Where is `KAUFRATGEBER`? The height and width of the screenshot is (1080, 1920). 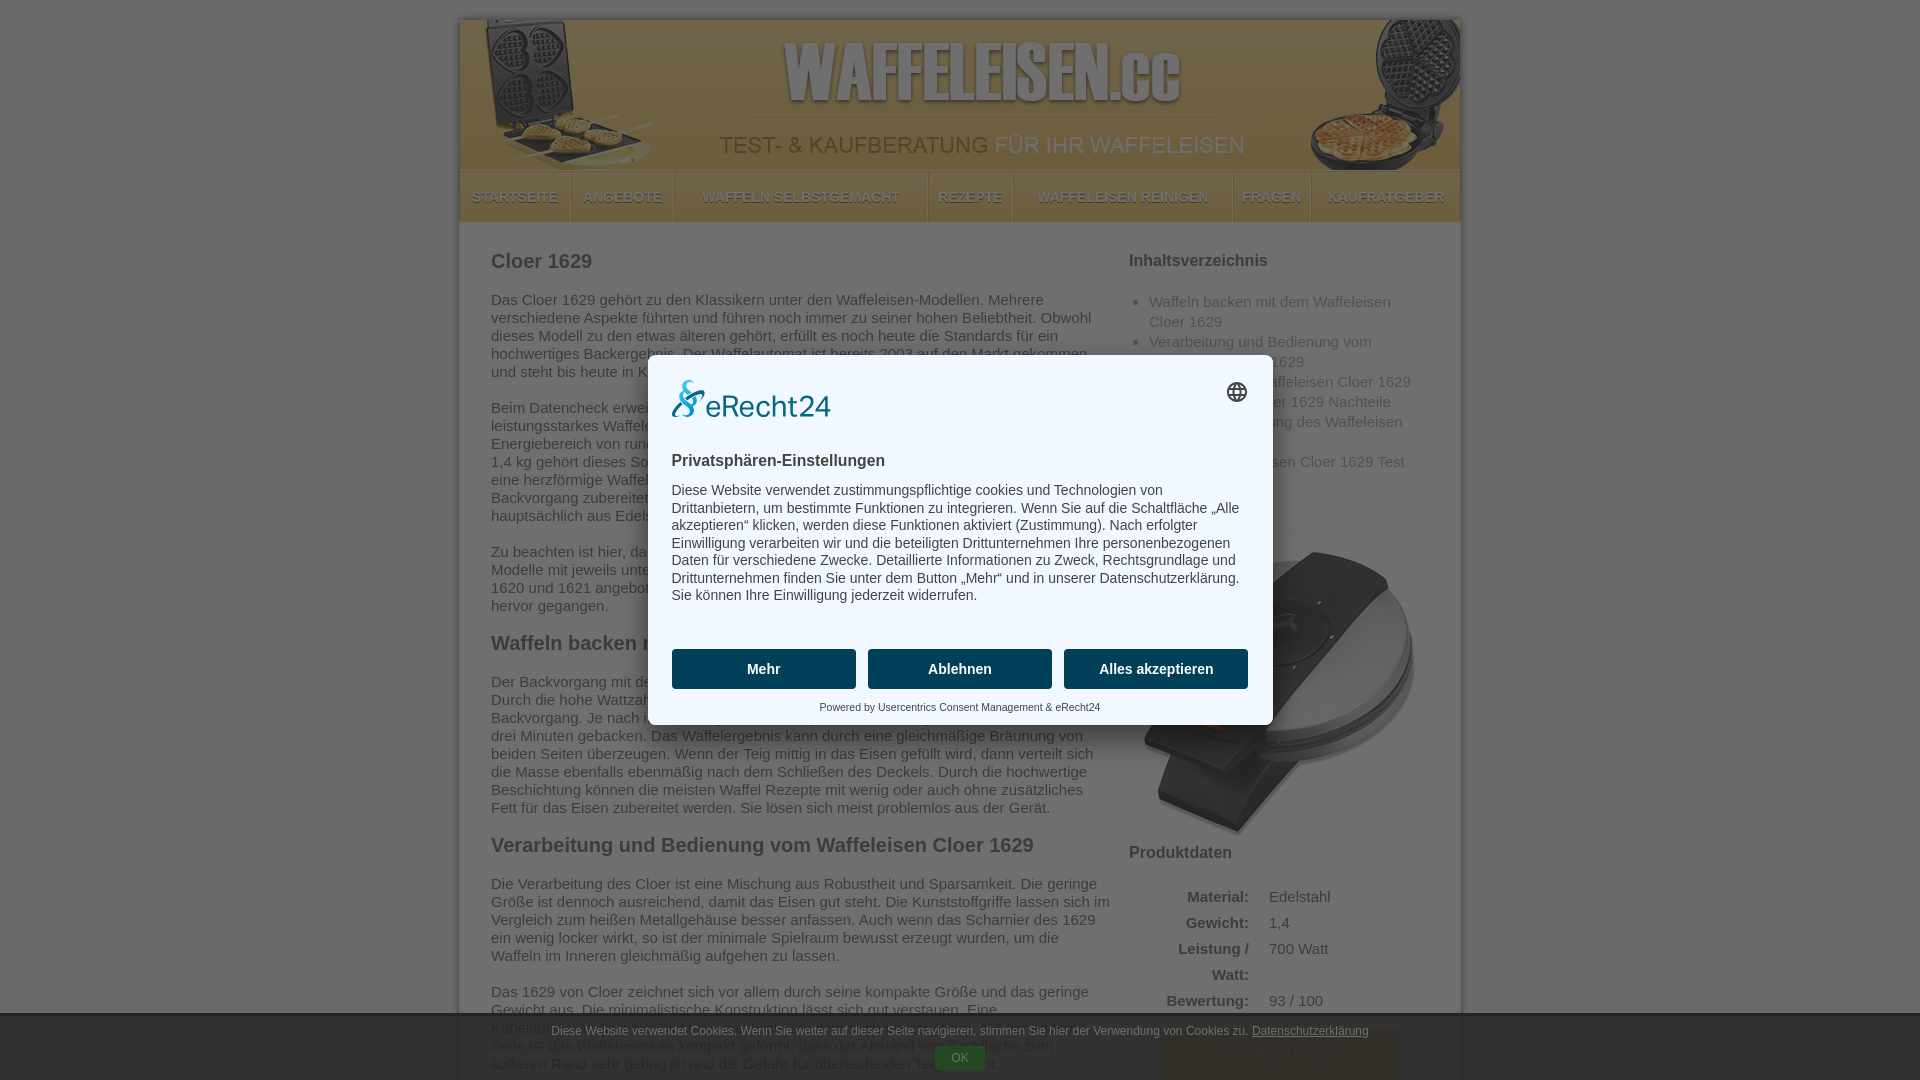
KAUFRATGEBER is located at coordinates (1386, 197).